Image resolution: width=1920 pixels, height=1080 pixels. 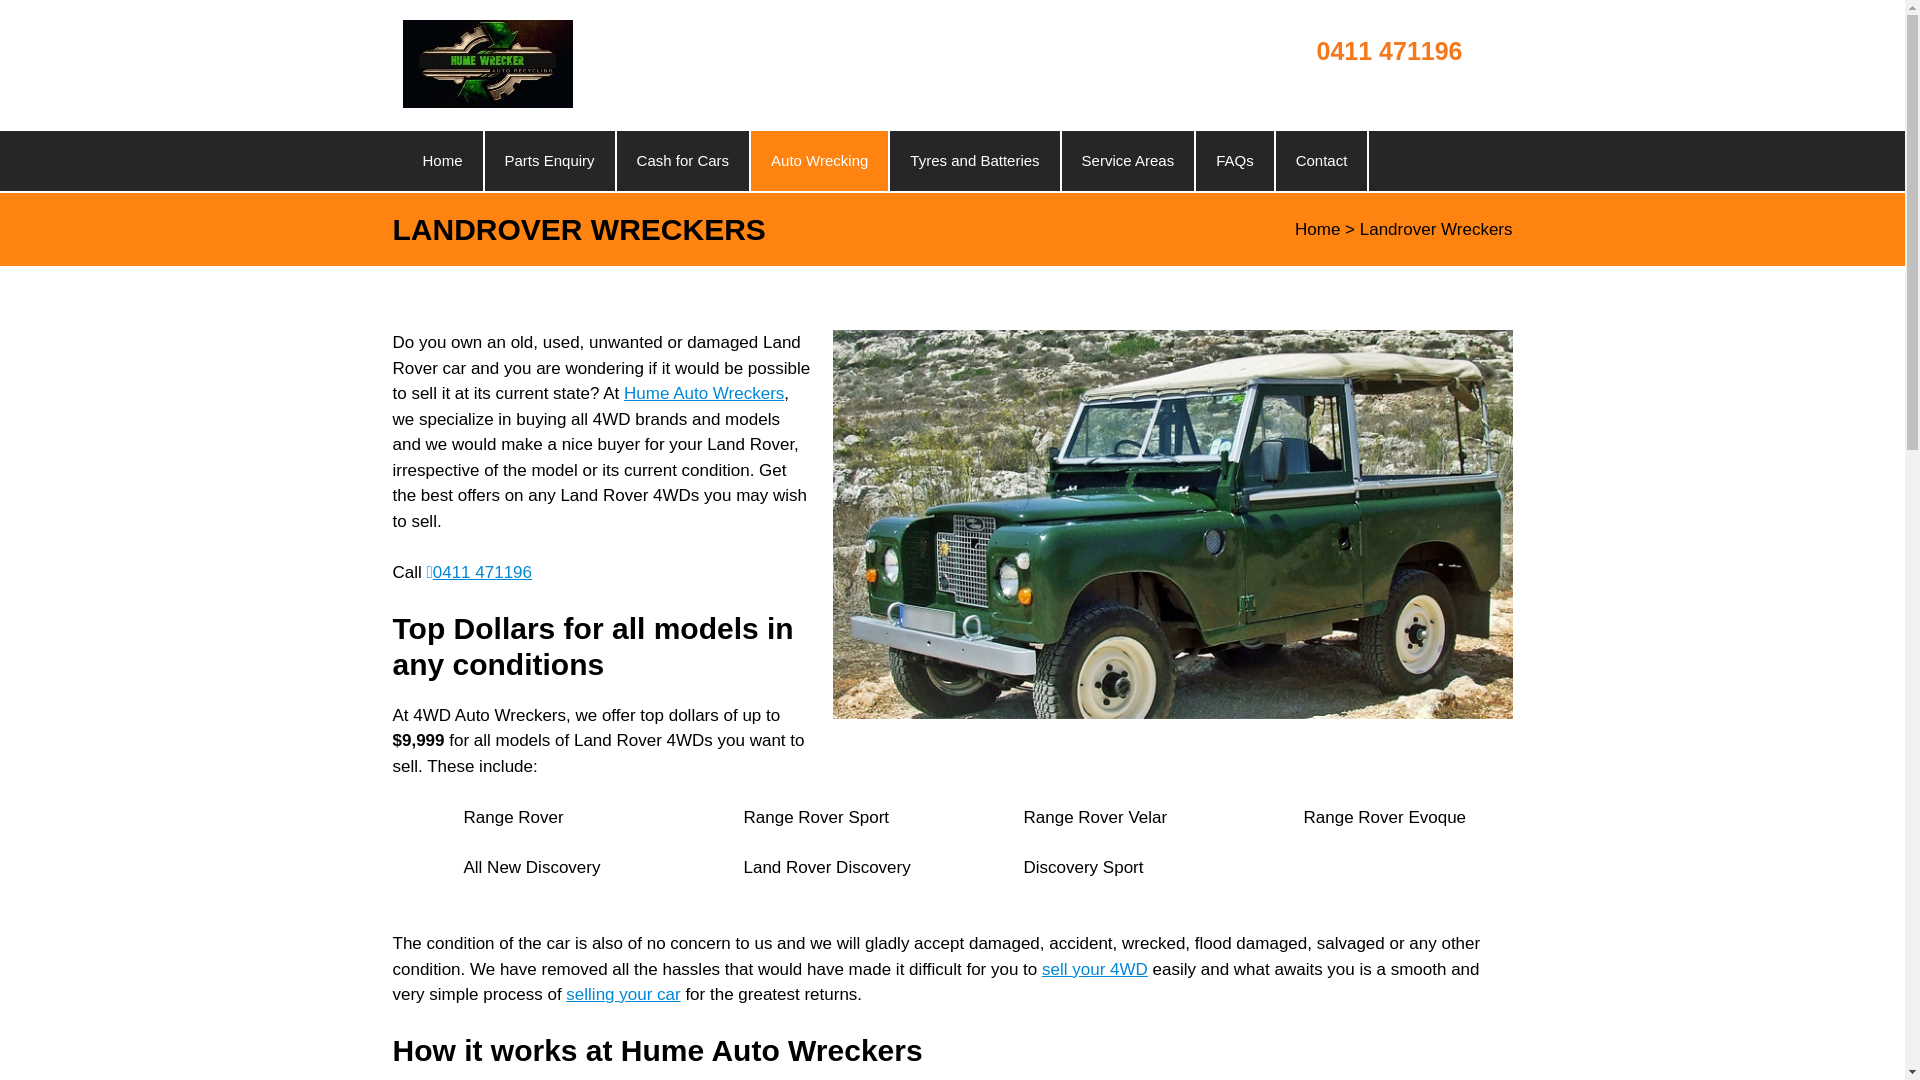 I want to click on Cash for Cars, so click(x=683, y=160).